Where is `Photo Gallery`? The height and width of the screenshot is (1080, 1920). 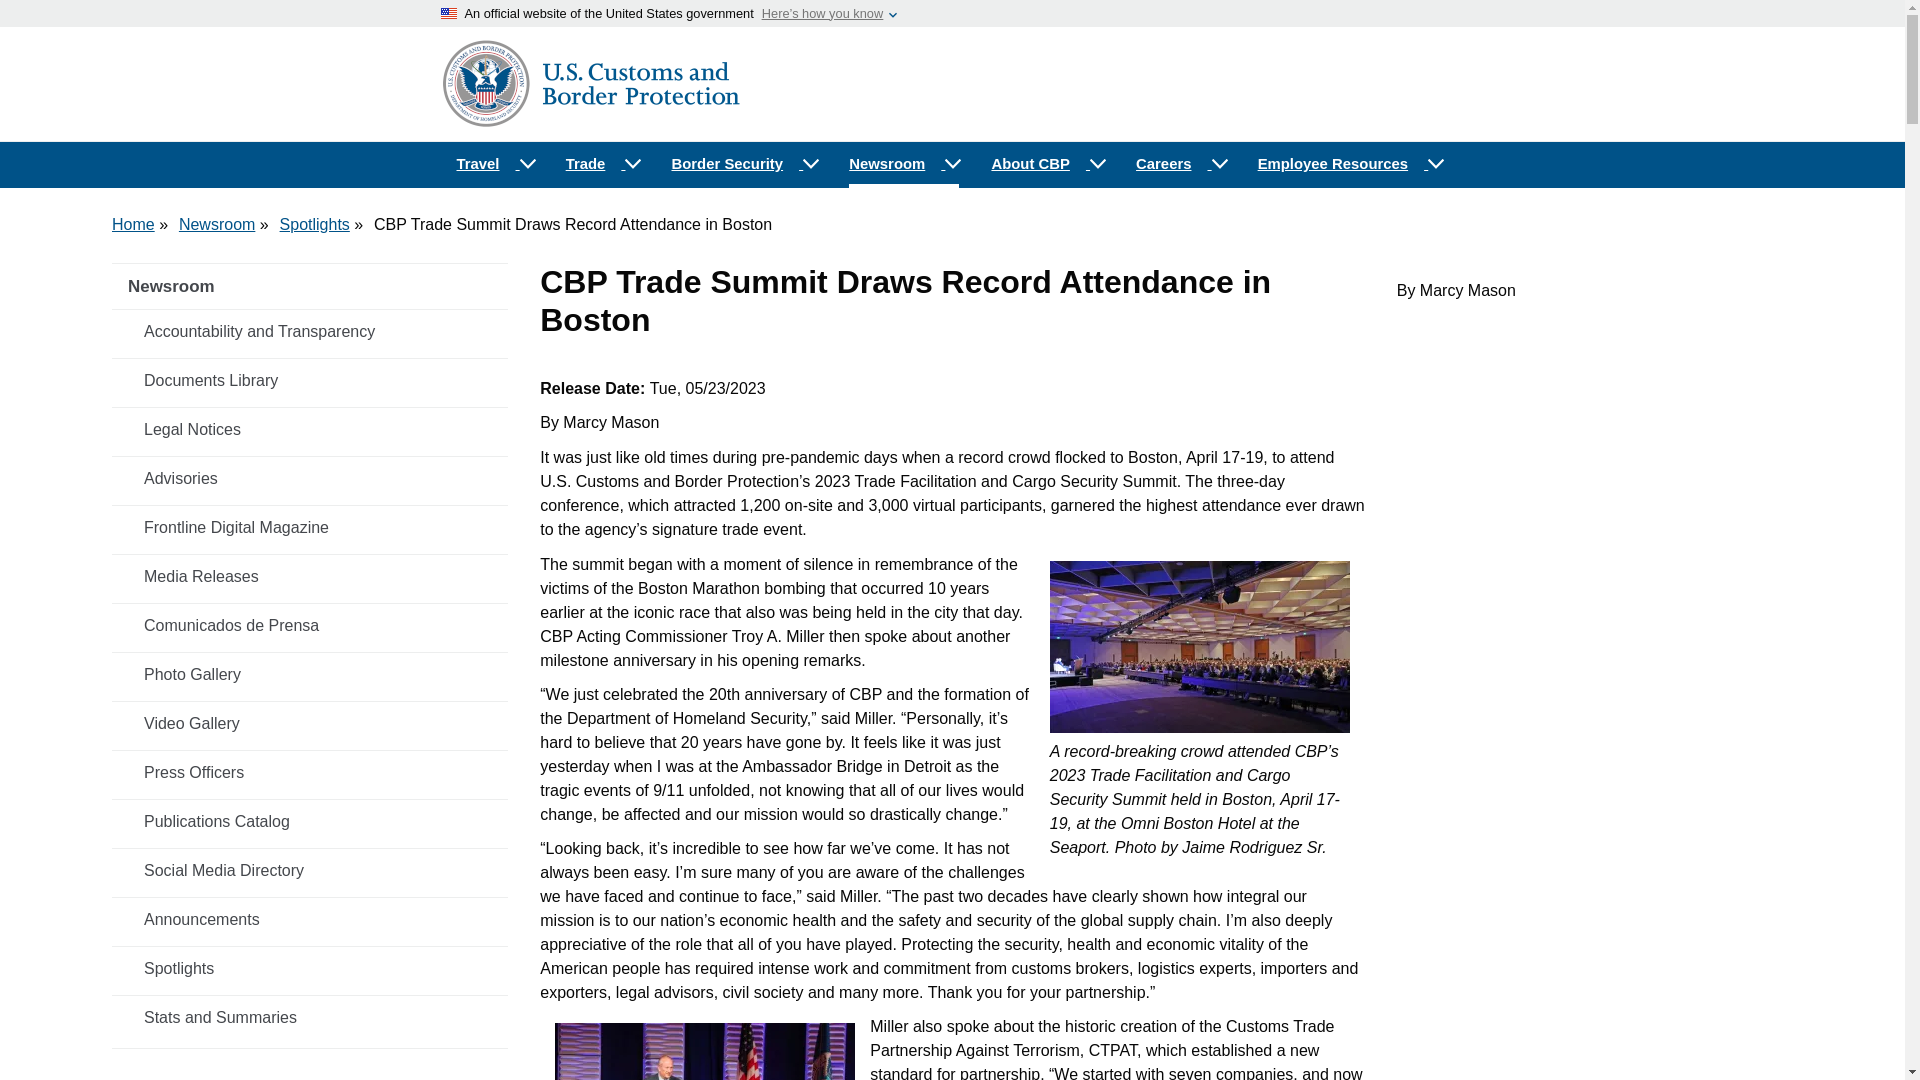
Photo Gallery is located at coordinates (310, 674).